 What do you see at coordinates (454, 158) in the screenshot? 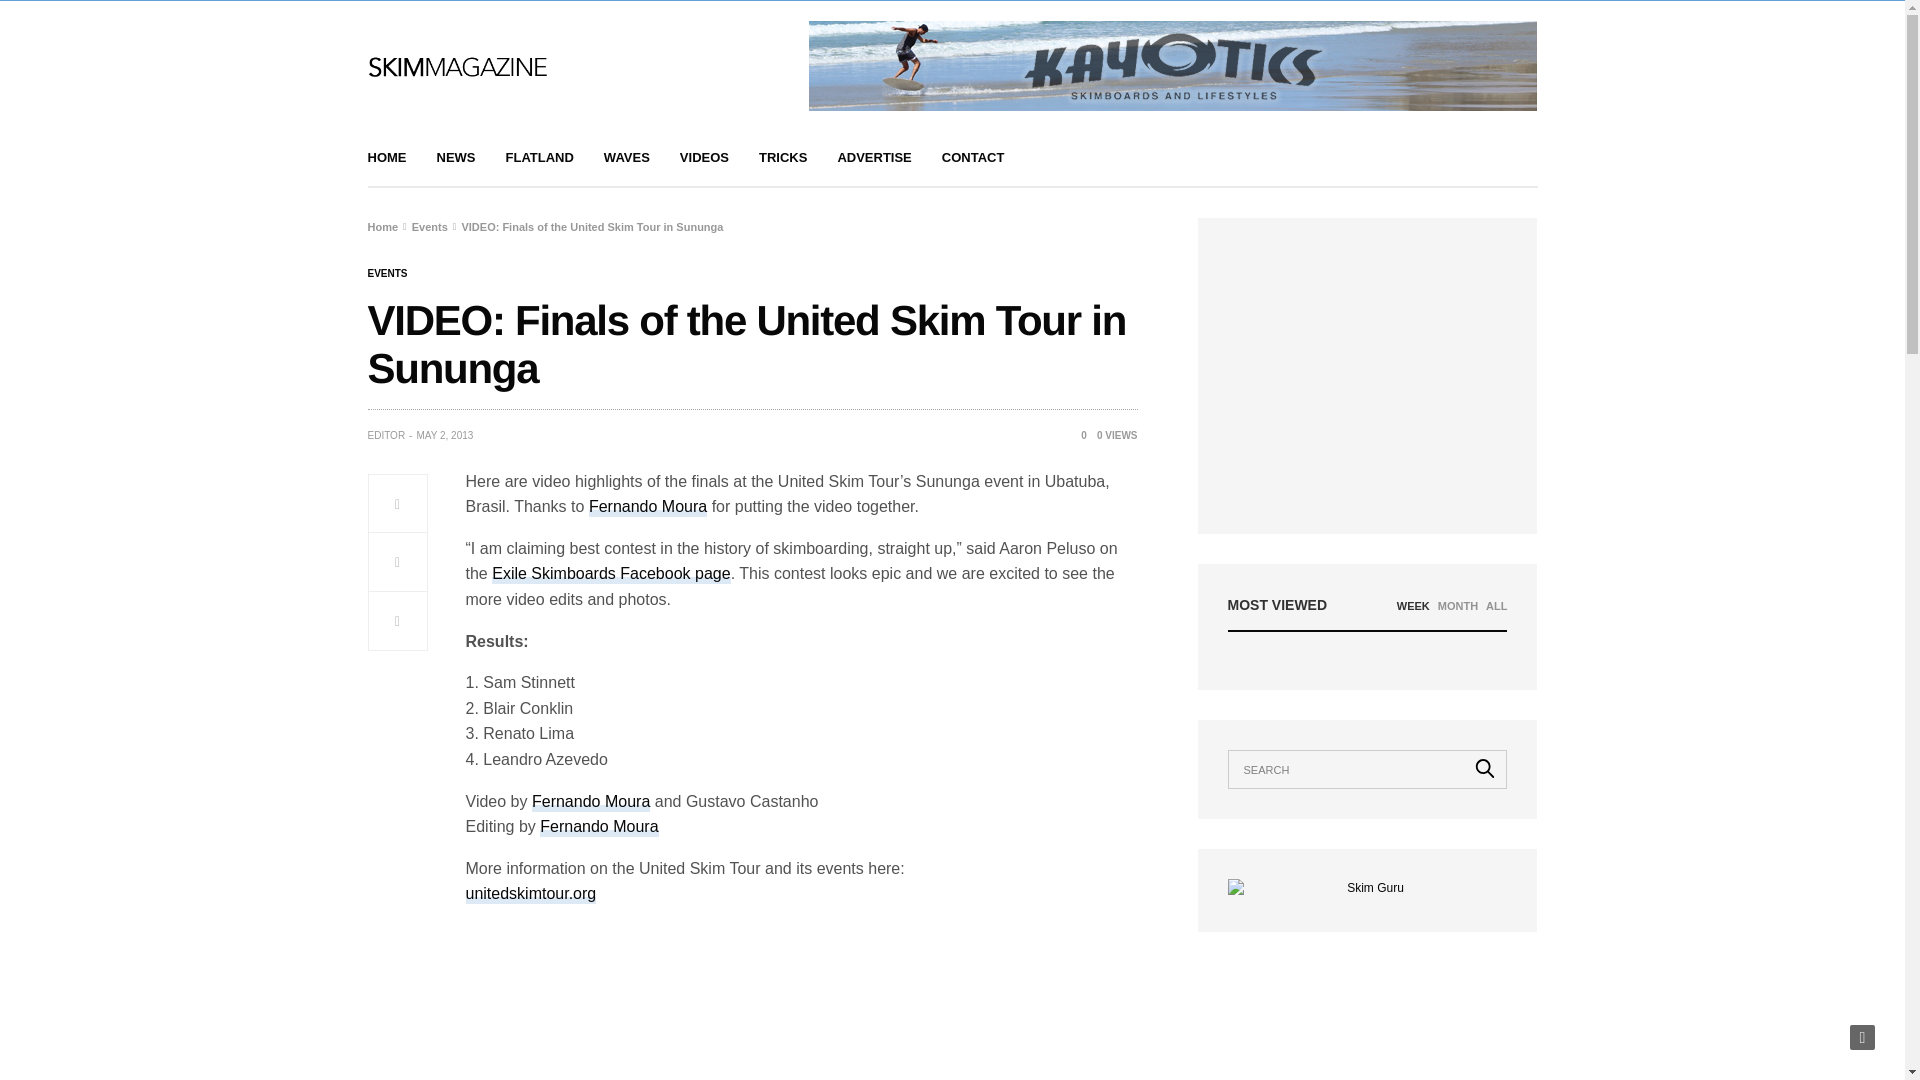
I see `NEWS` at bounding box center [454, 158].